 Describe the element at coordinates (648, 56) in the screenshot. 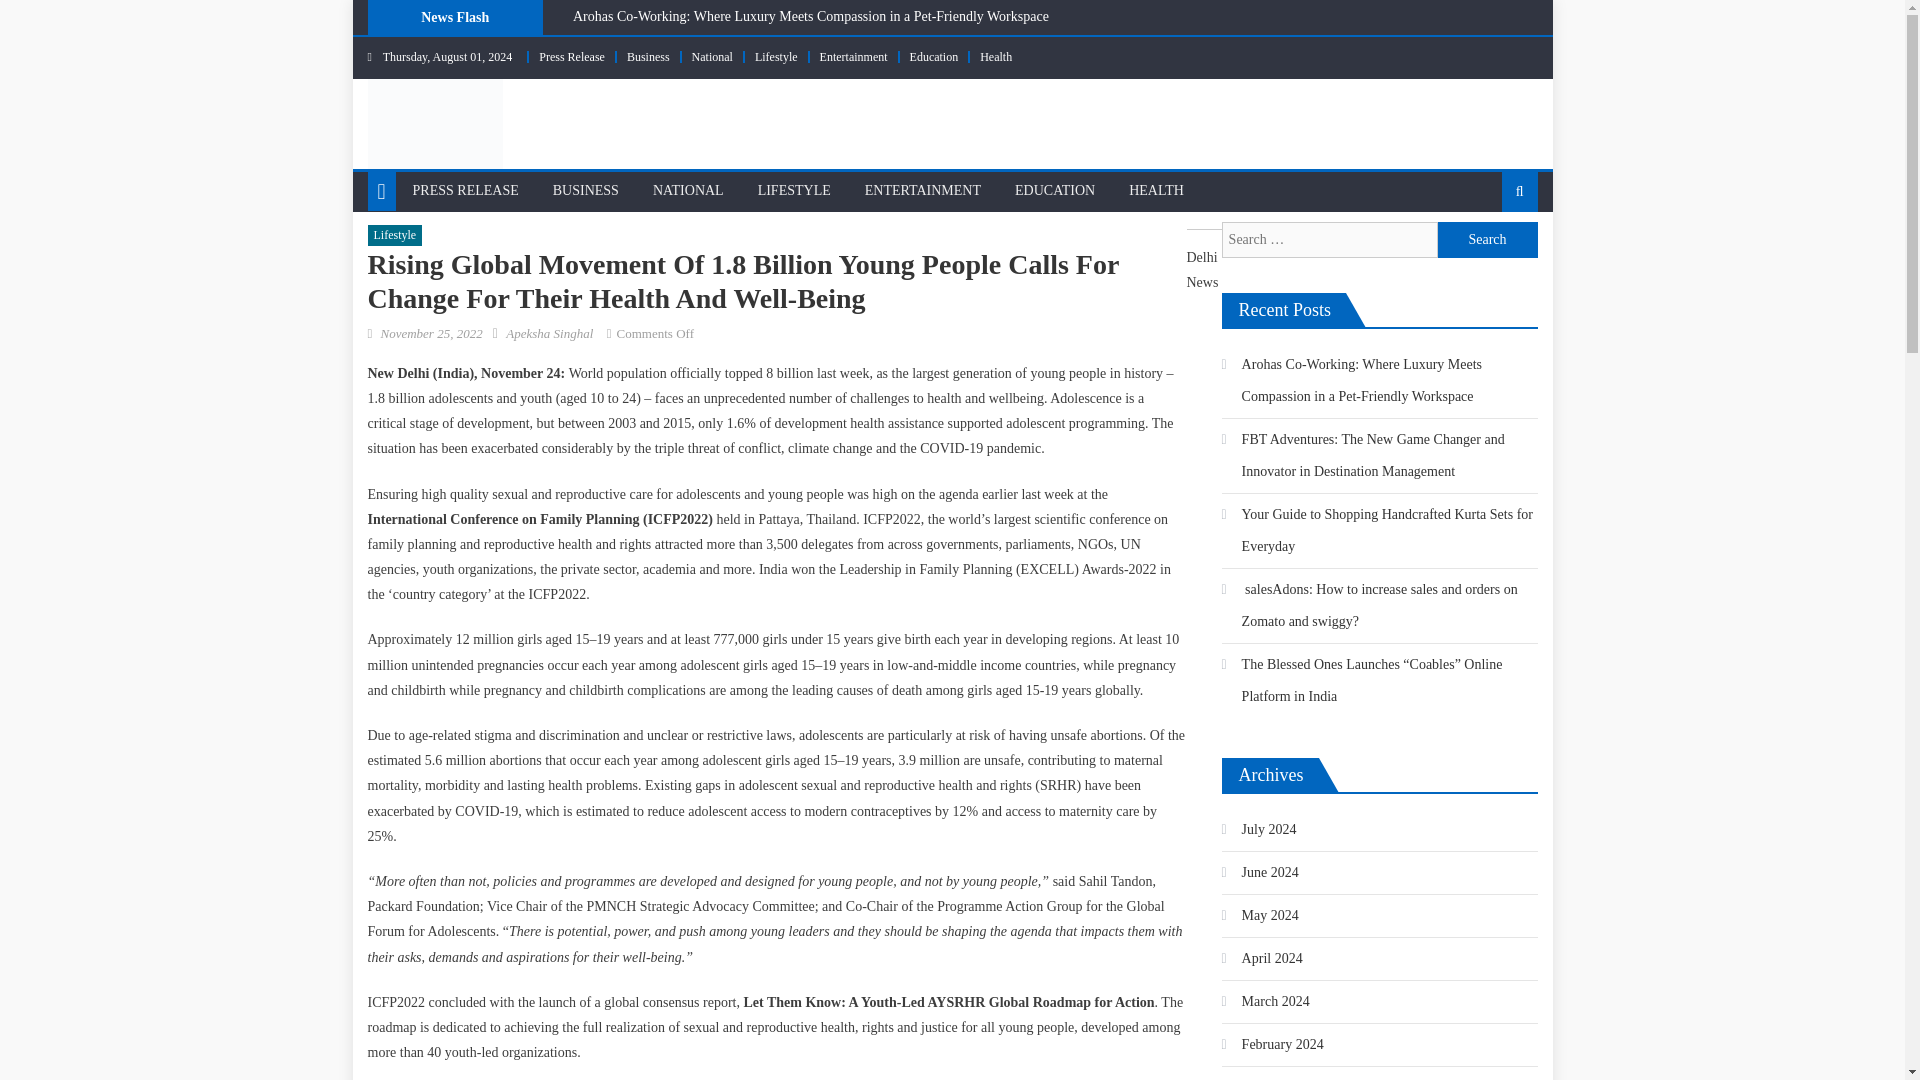

I see `Business` at that location.